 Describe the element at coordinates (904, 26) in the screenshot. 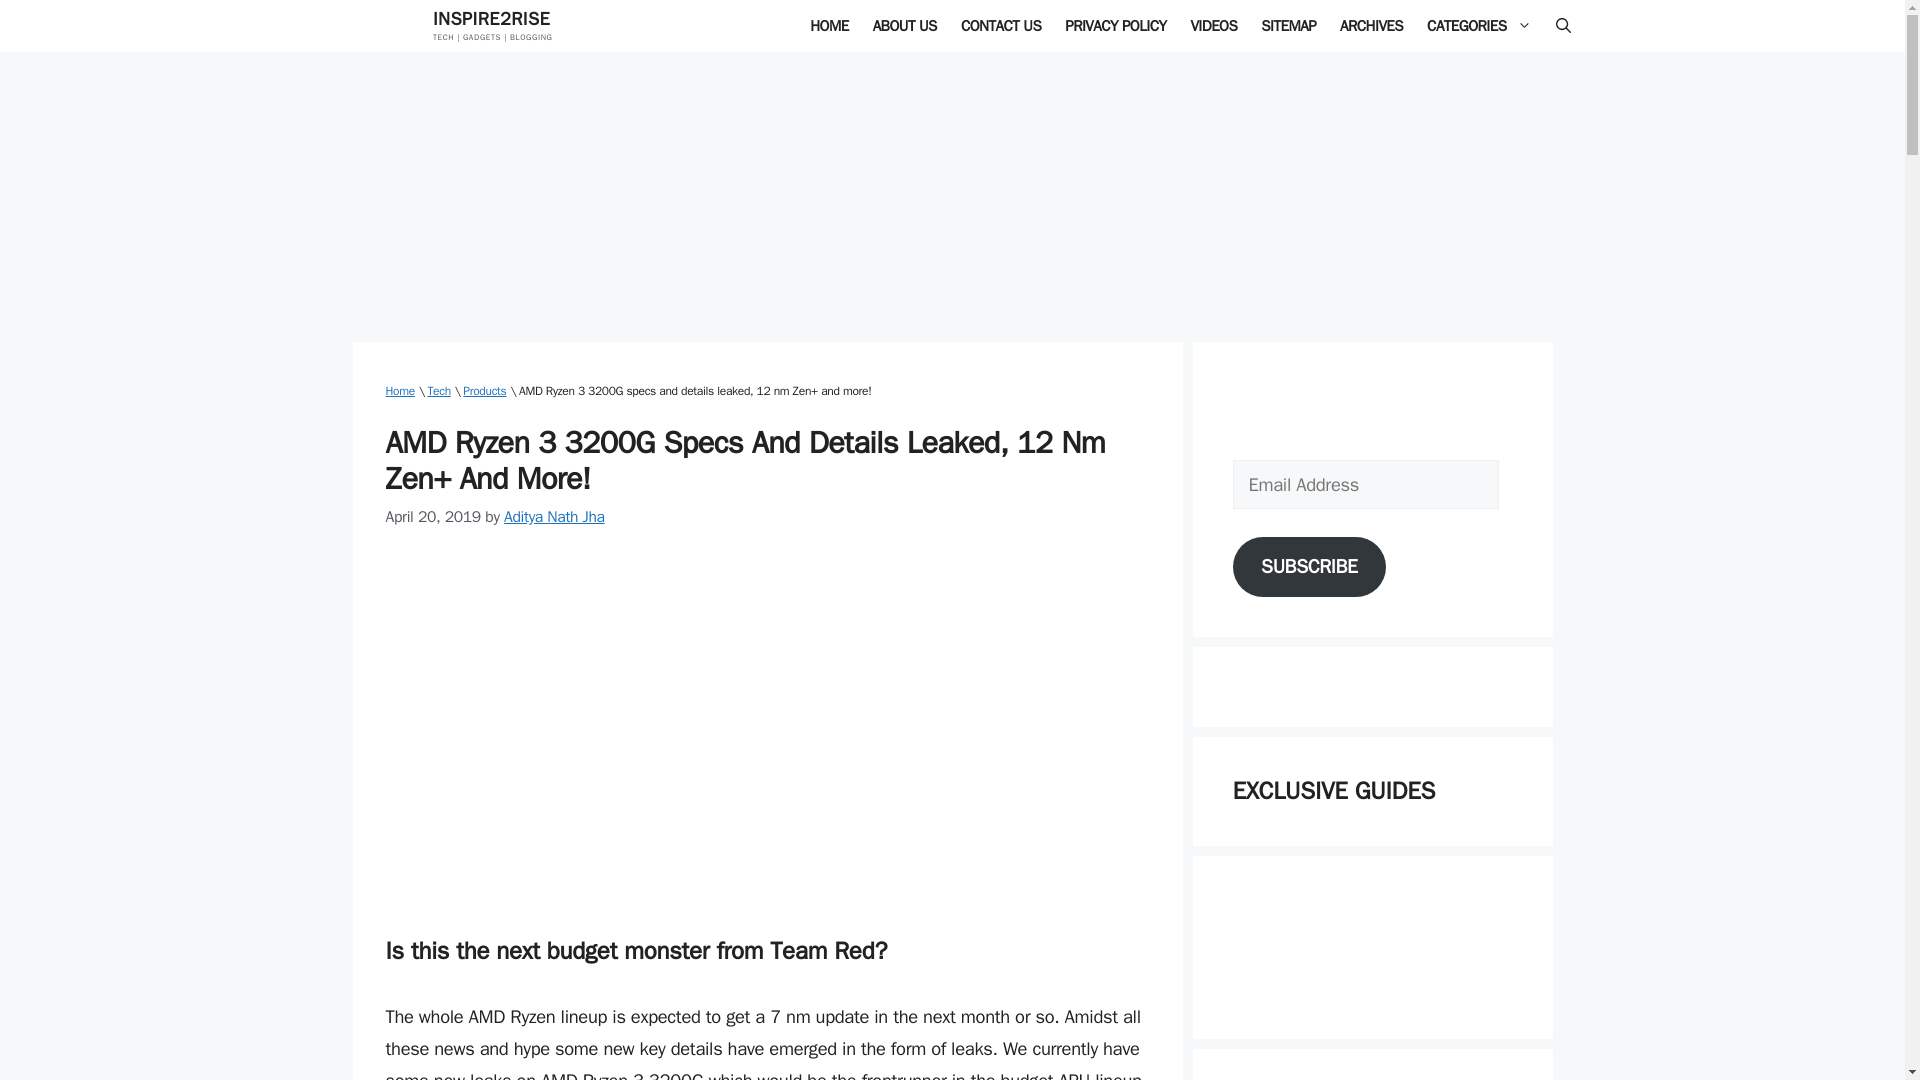

I see `About Inspire2Rise` at that location.